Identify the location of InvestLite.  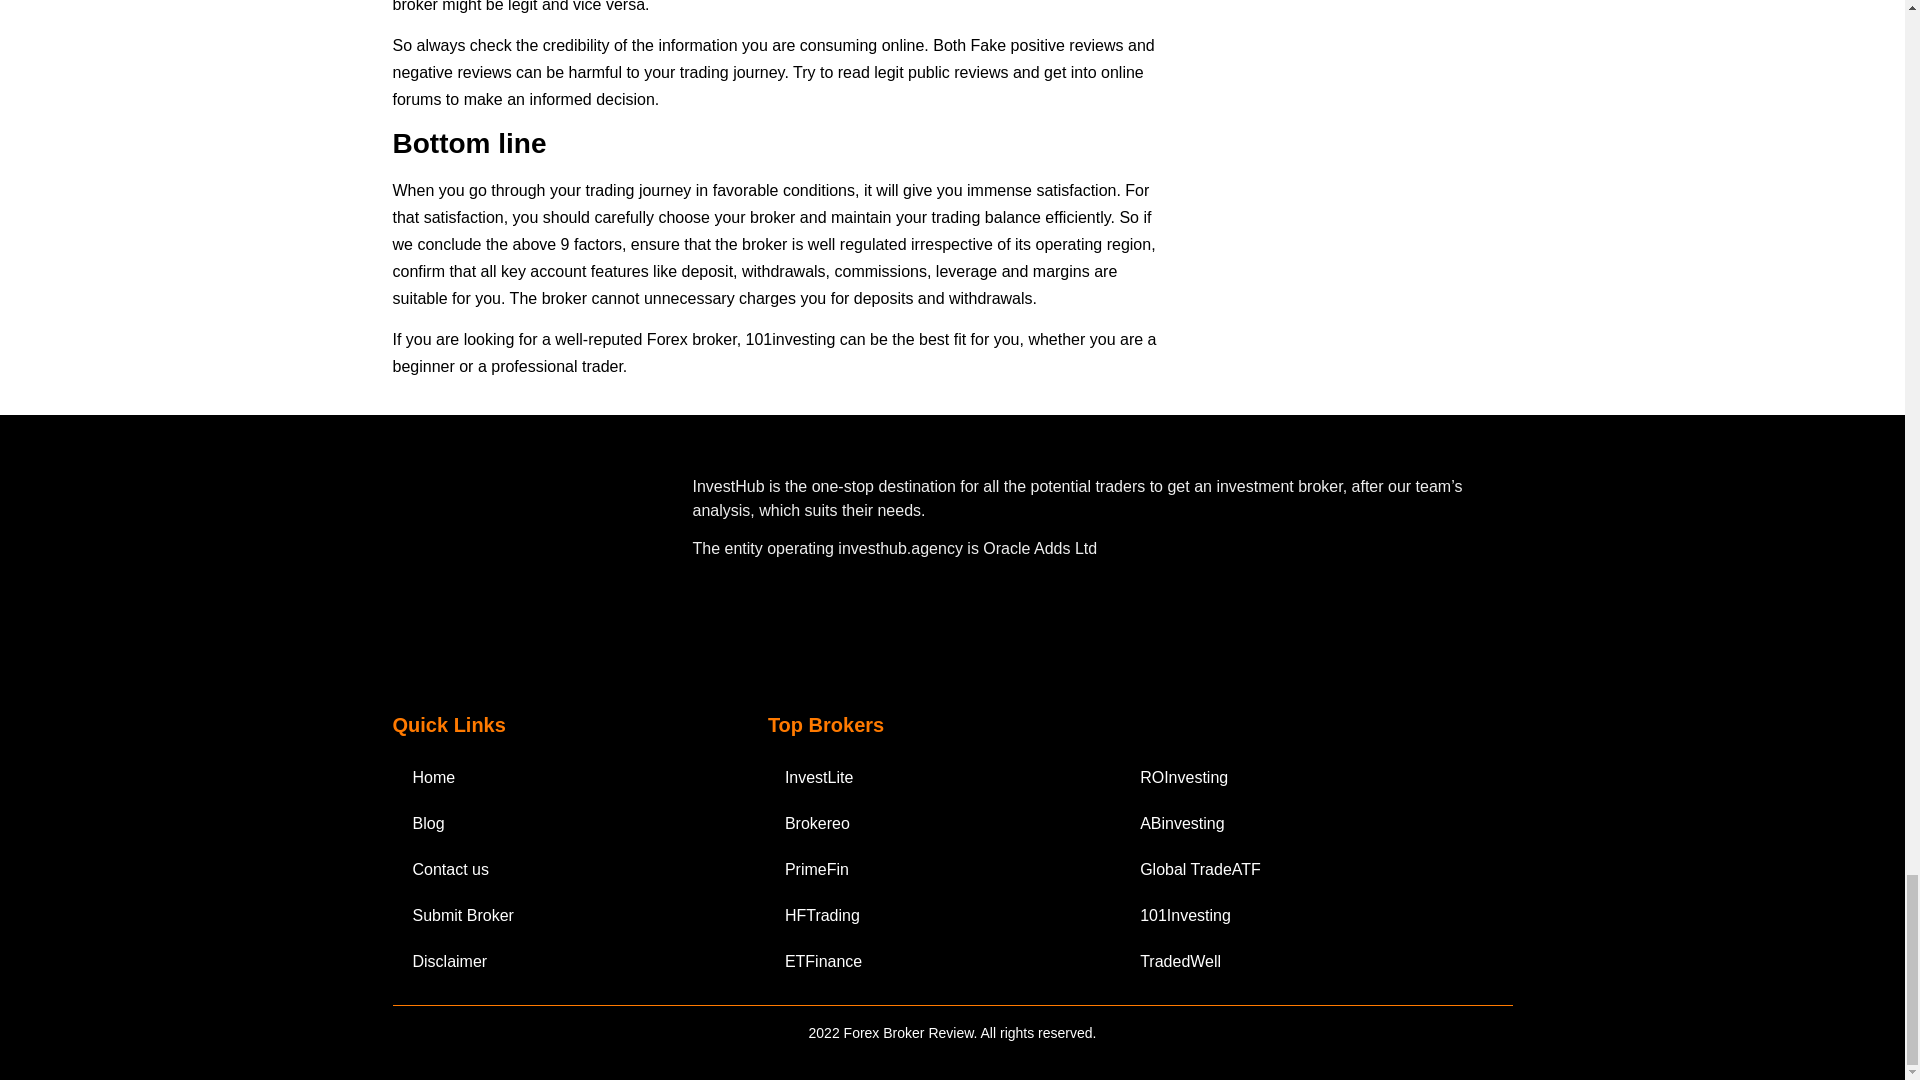
(944, 778).